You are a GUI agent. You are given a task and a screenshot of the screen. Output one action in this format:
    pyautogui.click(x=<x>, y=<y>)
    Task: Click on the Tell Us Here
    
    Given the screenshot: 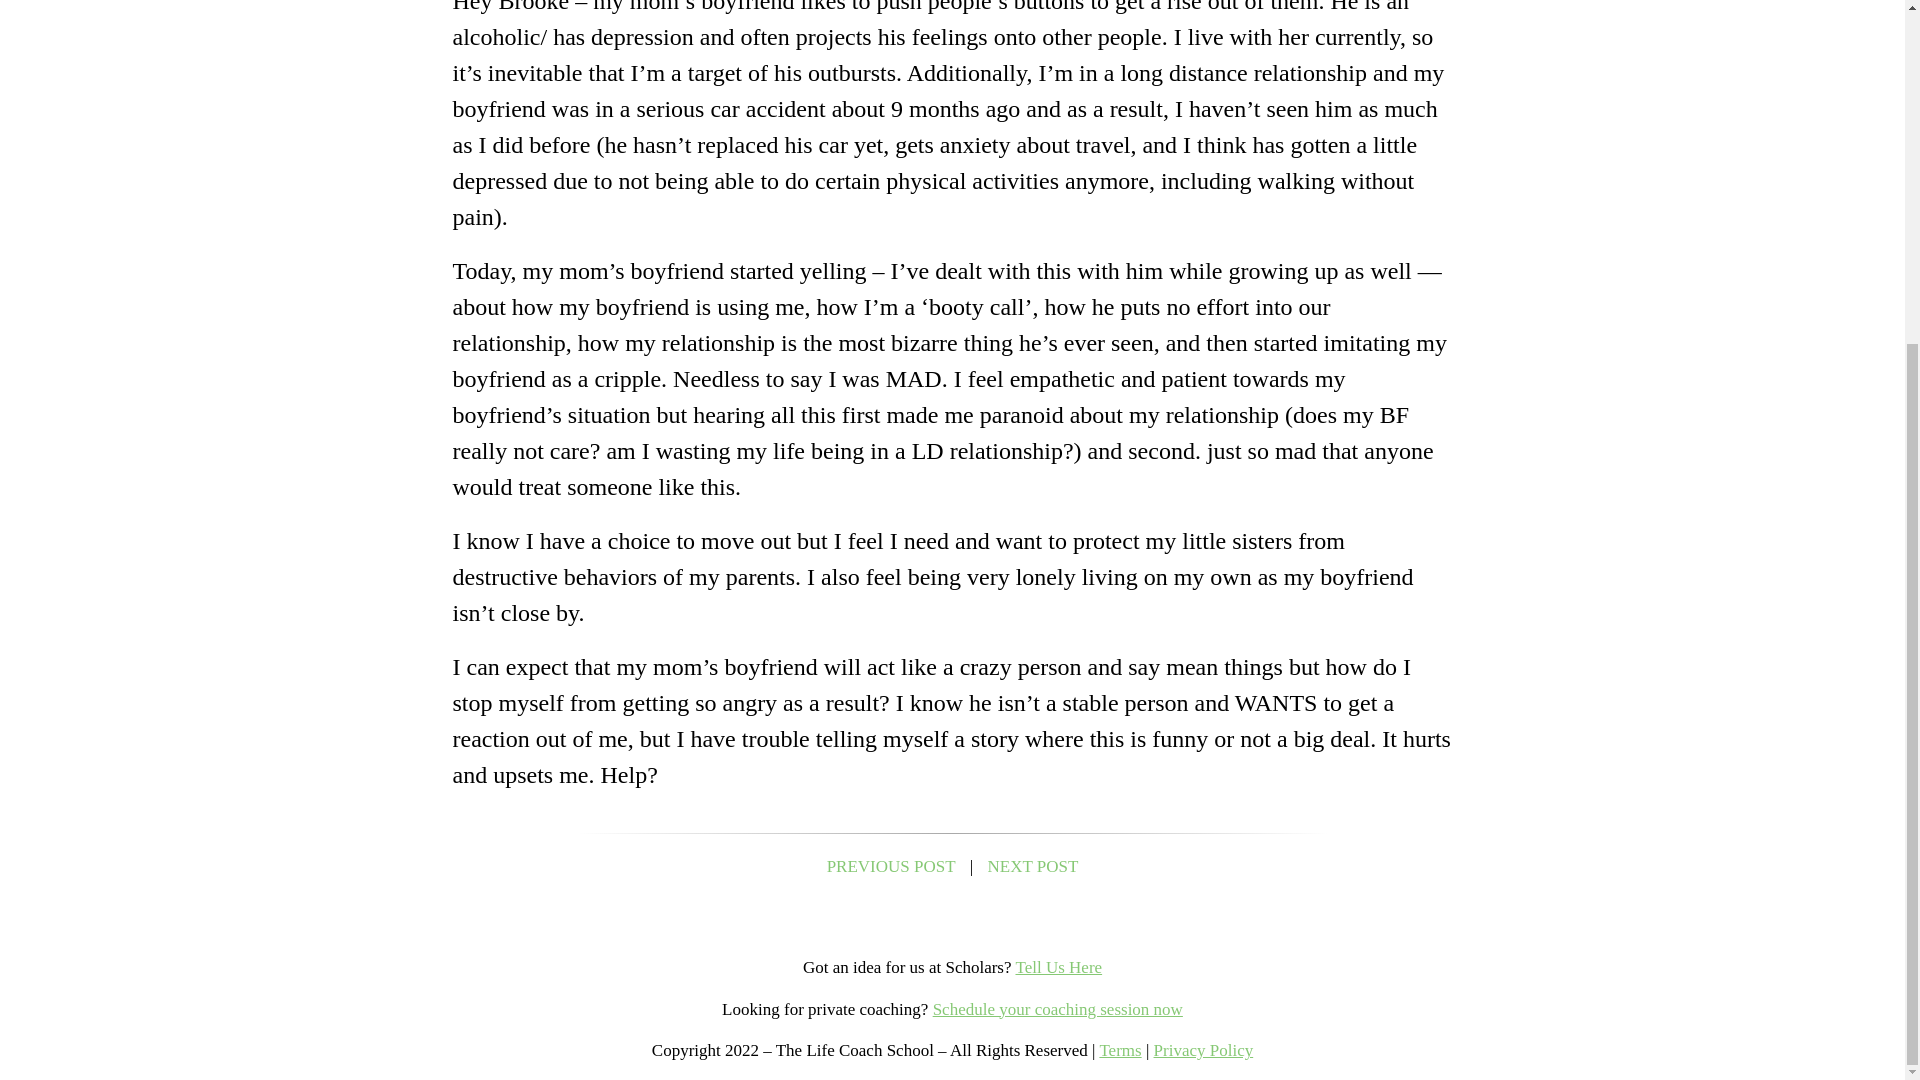 What is the action you would take?
    pyautogui.click(x=1058, y=967)
    